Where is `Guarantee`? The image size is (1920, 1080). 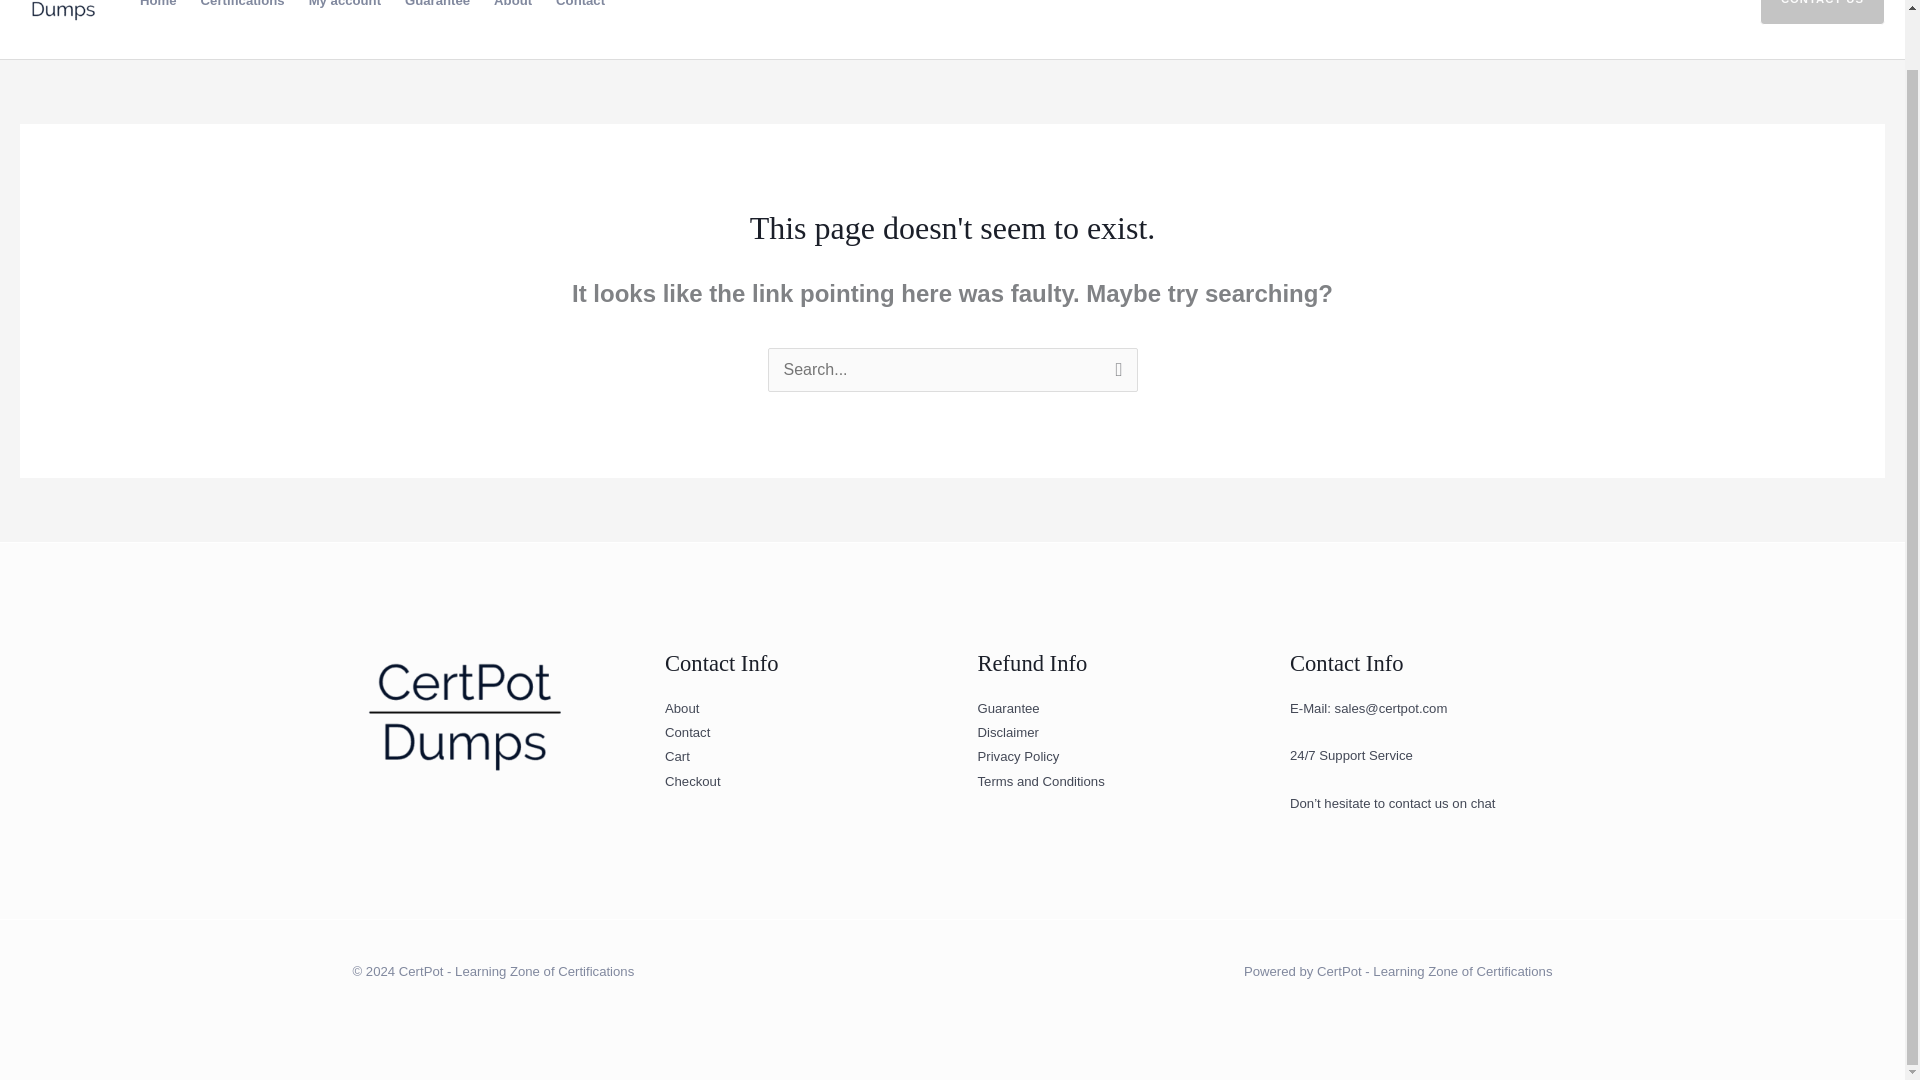
Guarantee is located at coordinates (1008, 708).